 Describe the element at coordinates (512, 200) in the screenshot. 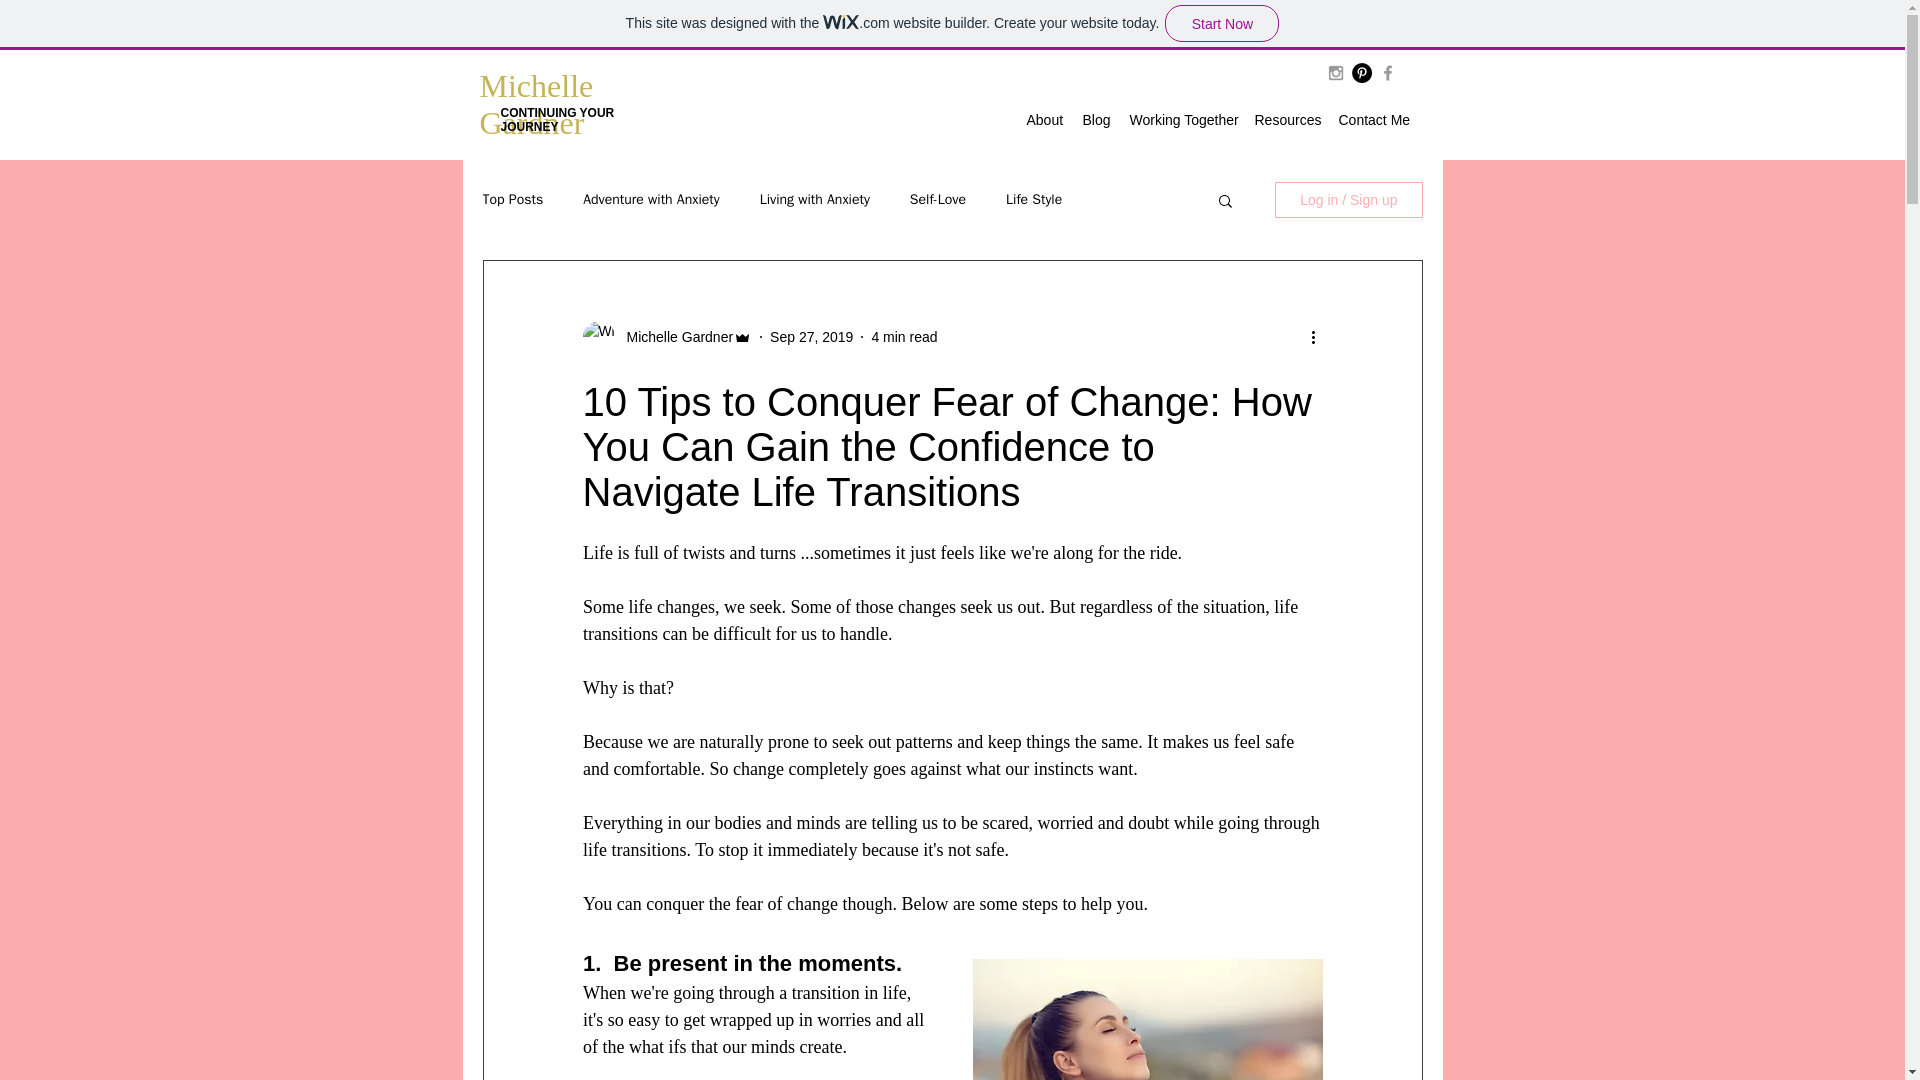

I see `Top Posts` at that location.